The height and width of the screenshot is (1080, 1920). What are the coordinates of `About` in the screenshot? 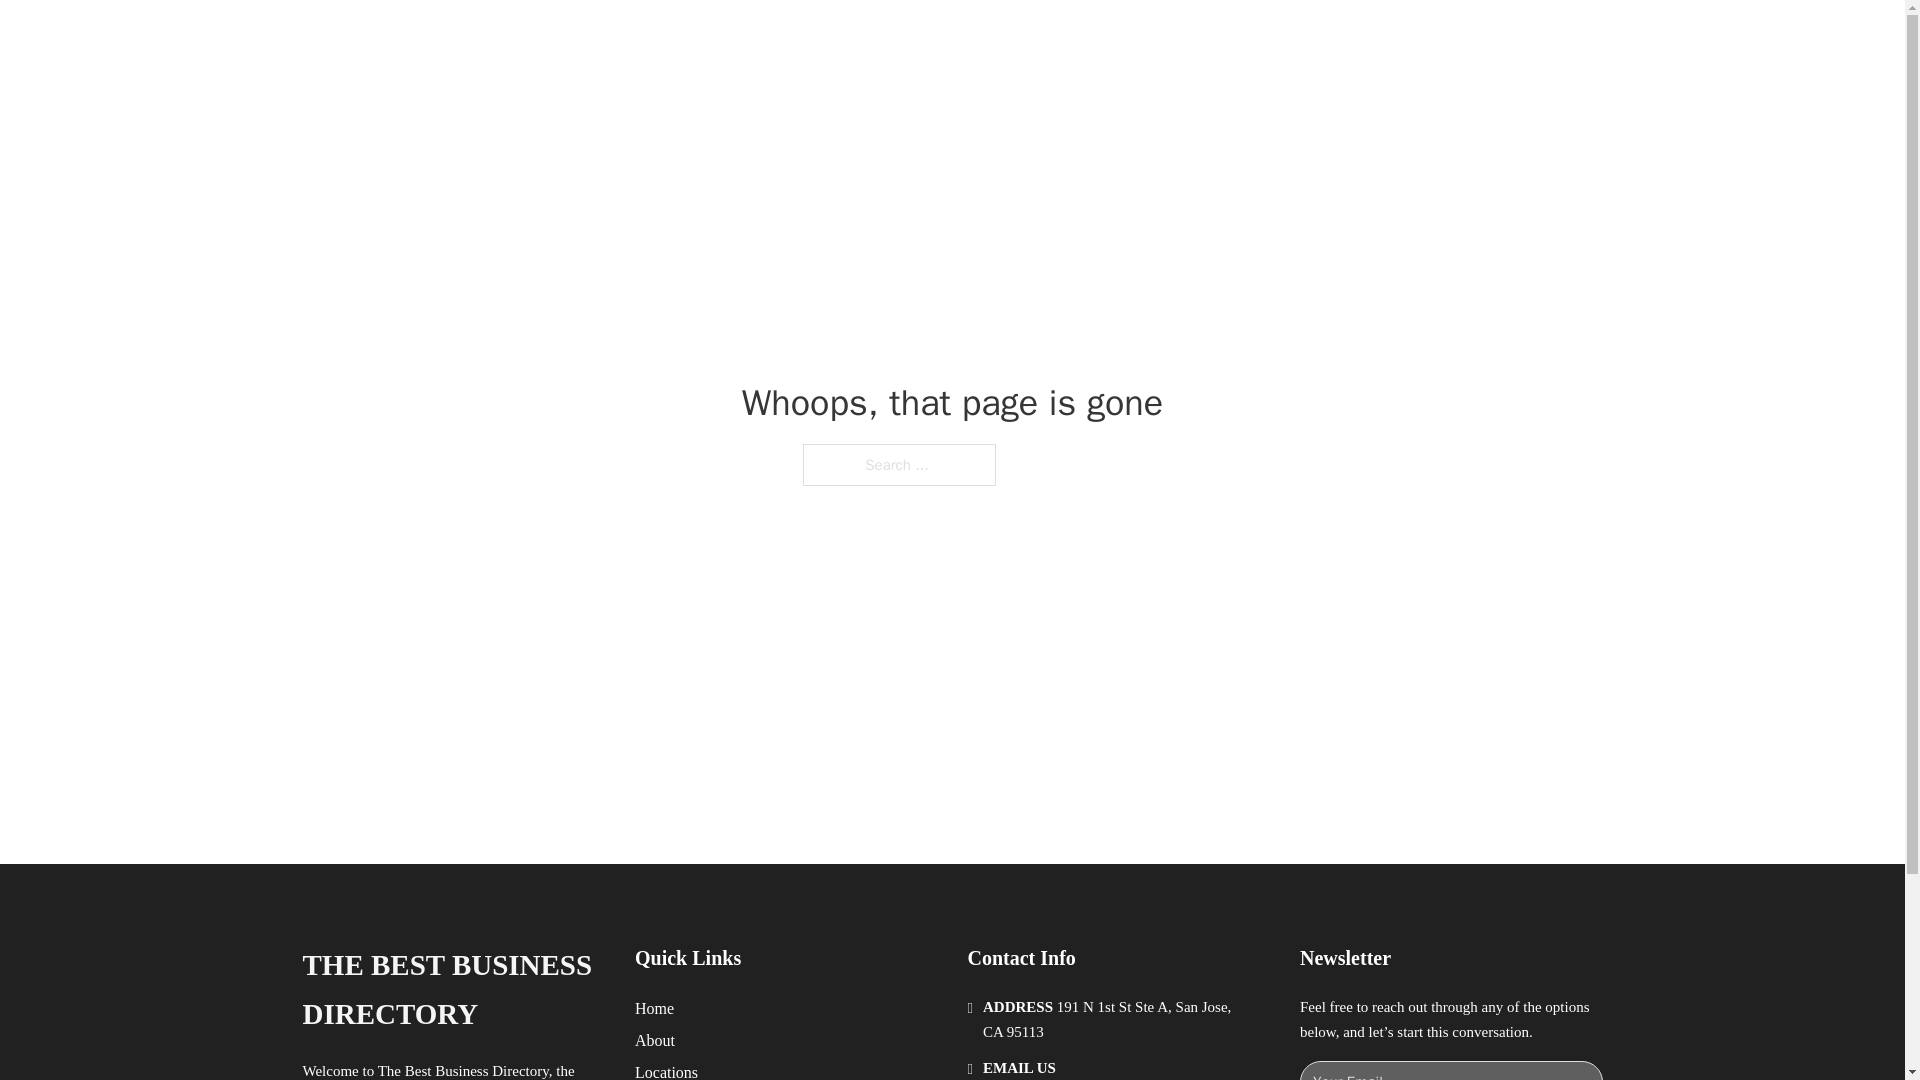 It's located at (655, 1040).